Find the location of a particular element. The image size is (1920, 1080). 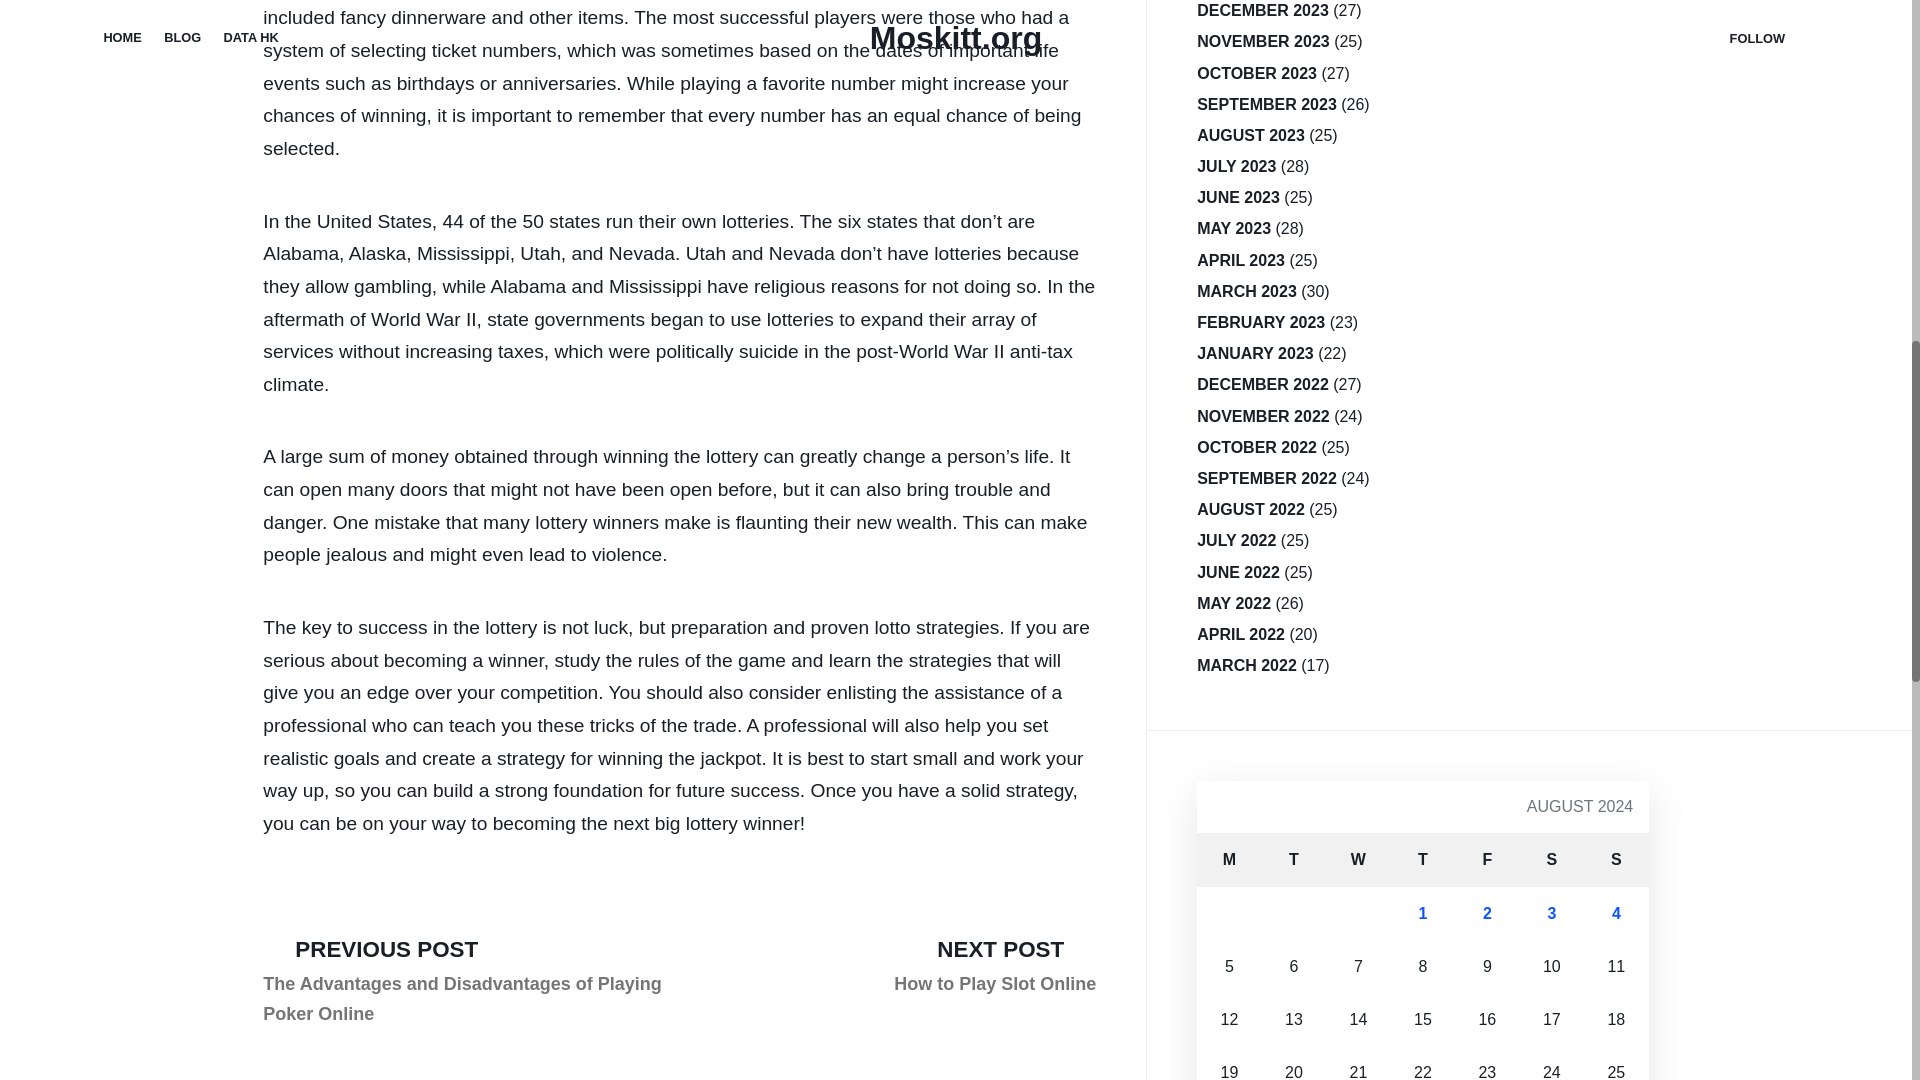

Sunday is located at coordinates (1228, 858).